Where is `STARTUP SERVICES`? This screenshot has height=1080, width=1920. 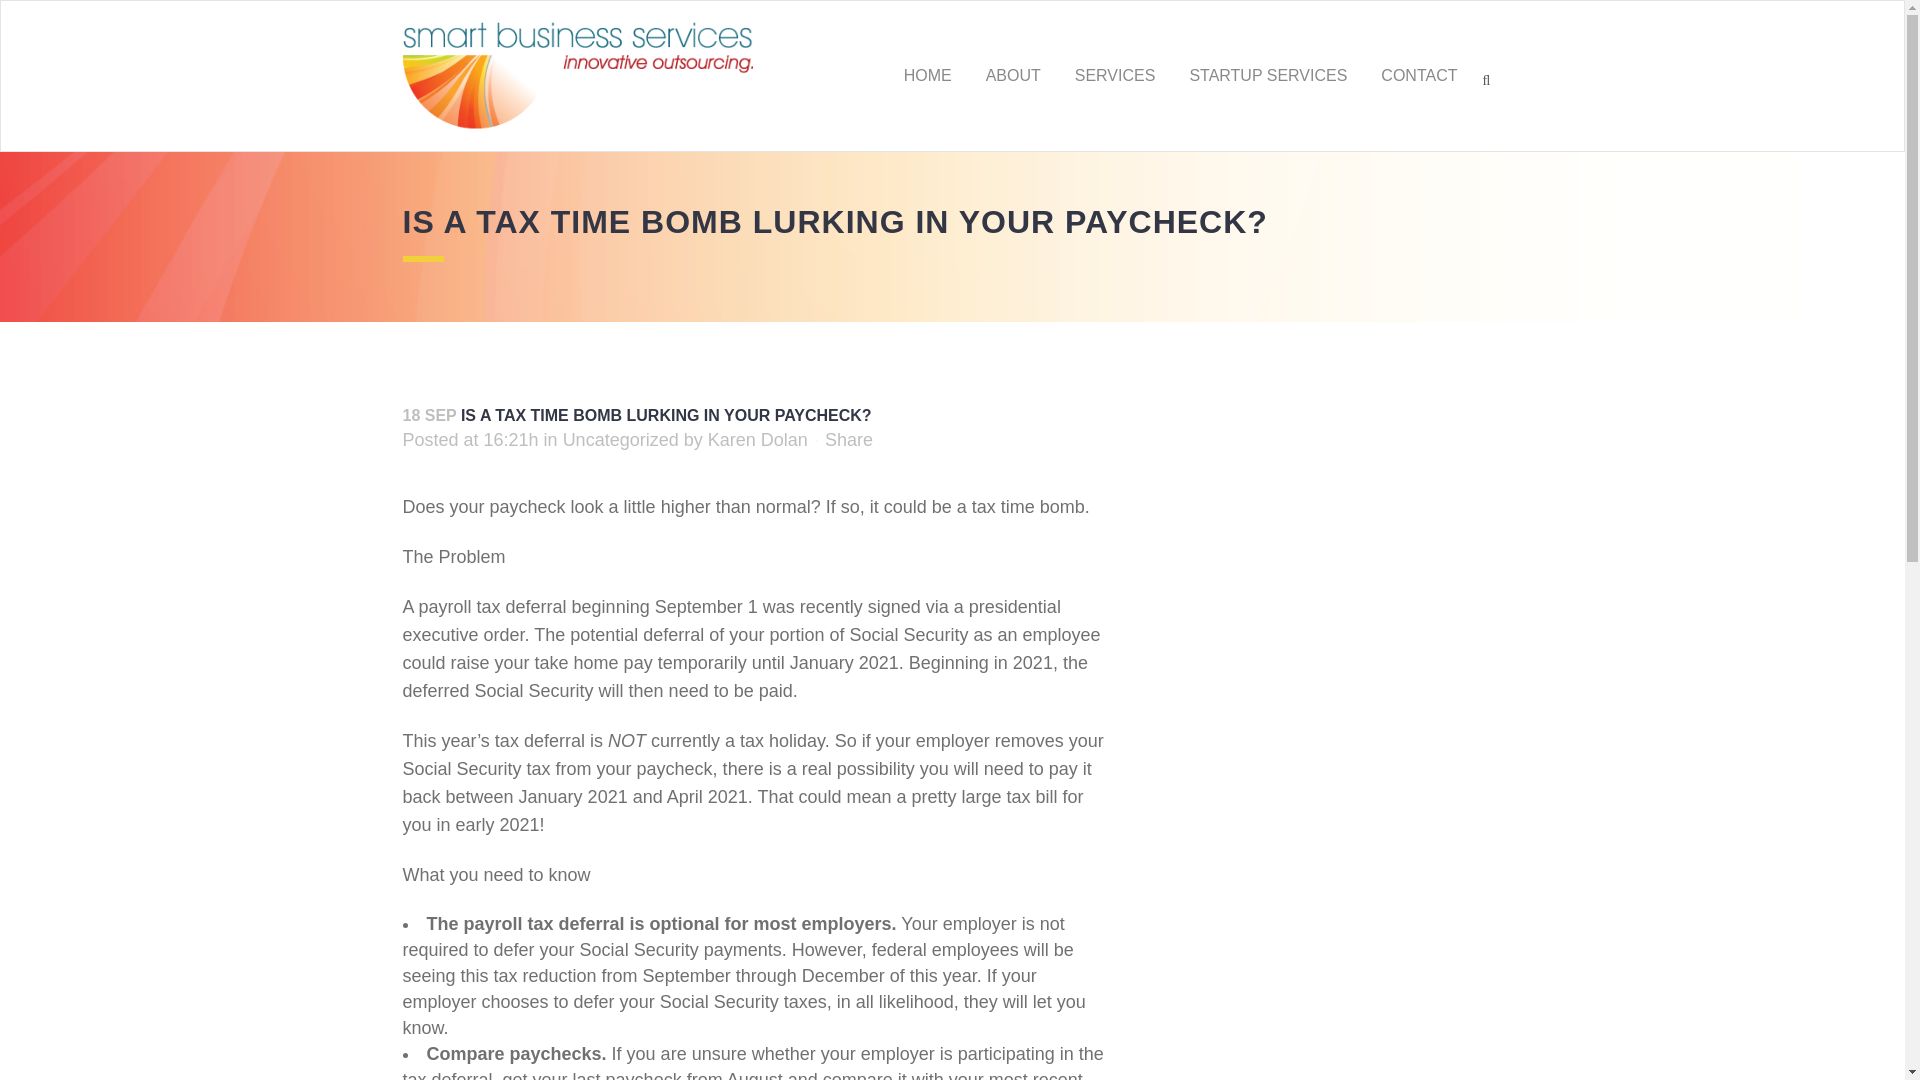
STARTUP SERVICES is located at coordinates (1267, 76).